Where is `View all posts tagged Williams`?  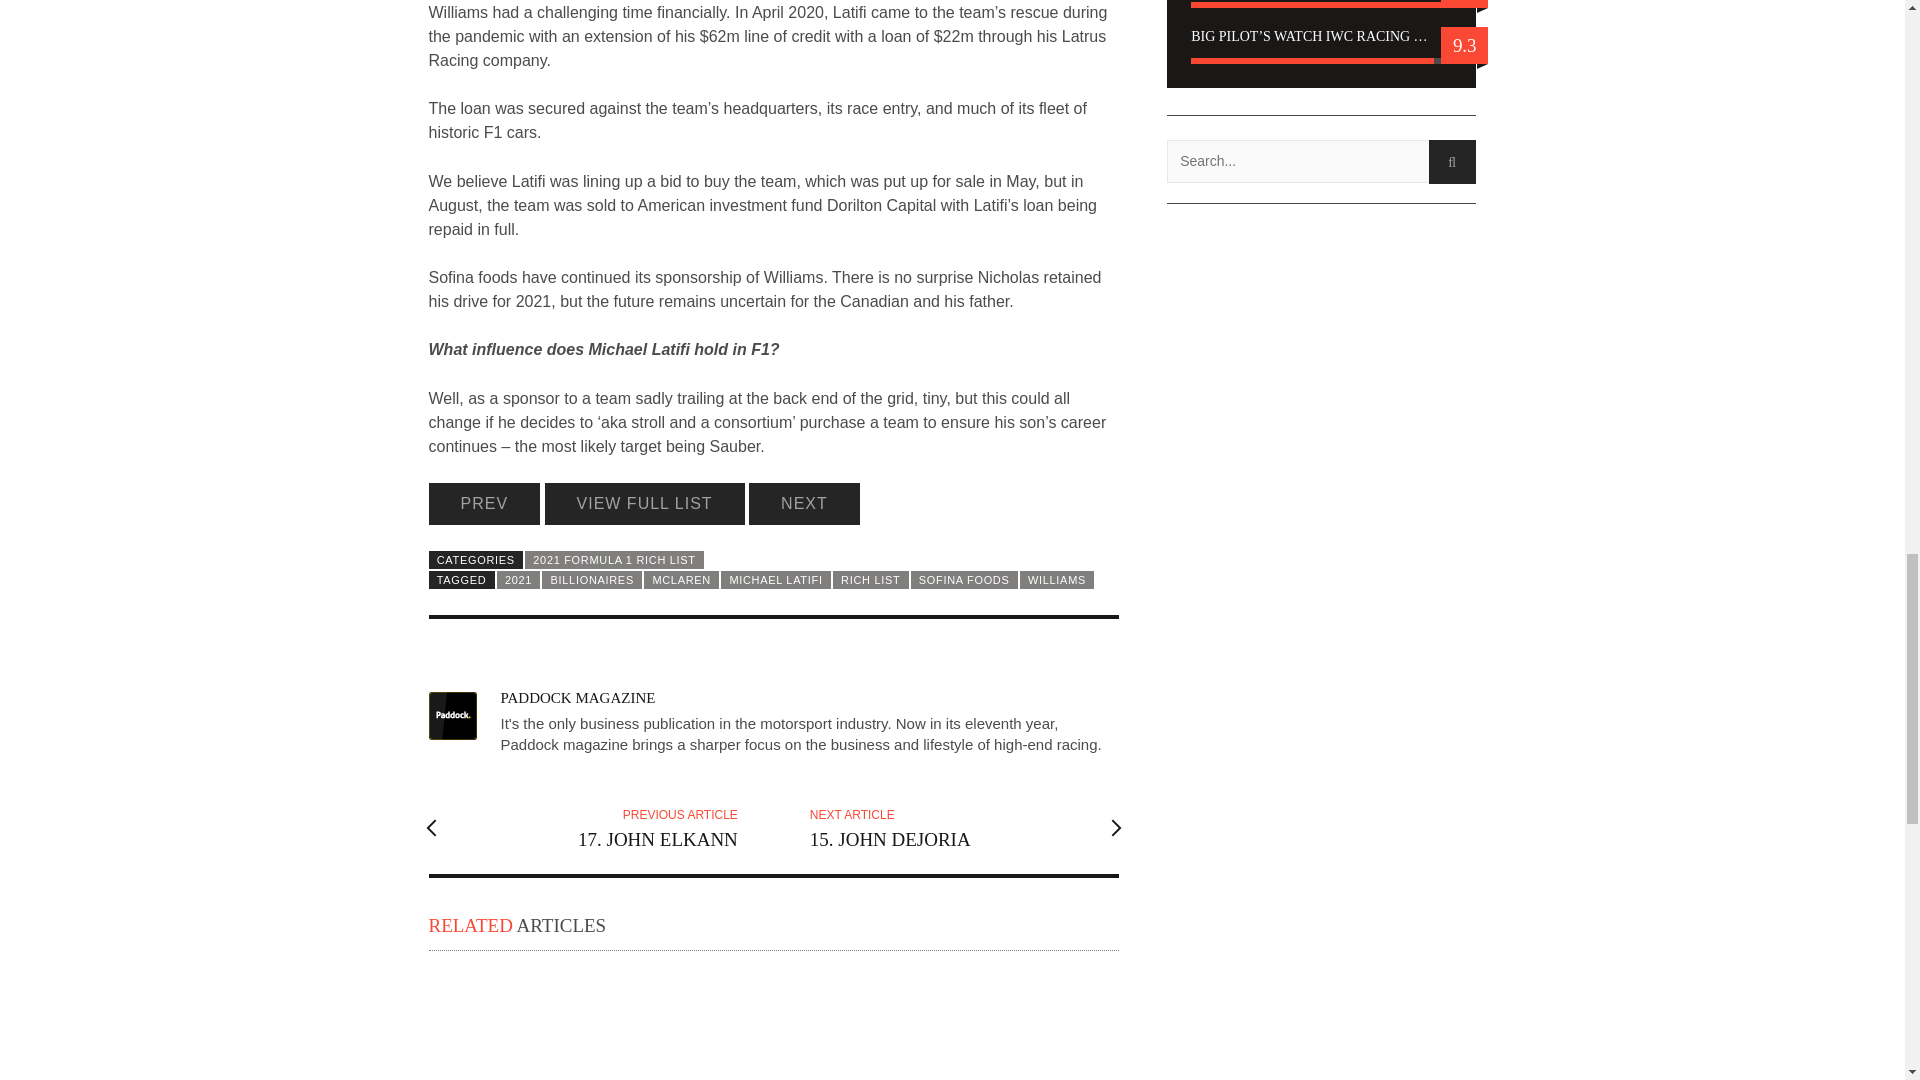
View all posts tagged Williams is located at coordinates (1056, 580).